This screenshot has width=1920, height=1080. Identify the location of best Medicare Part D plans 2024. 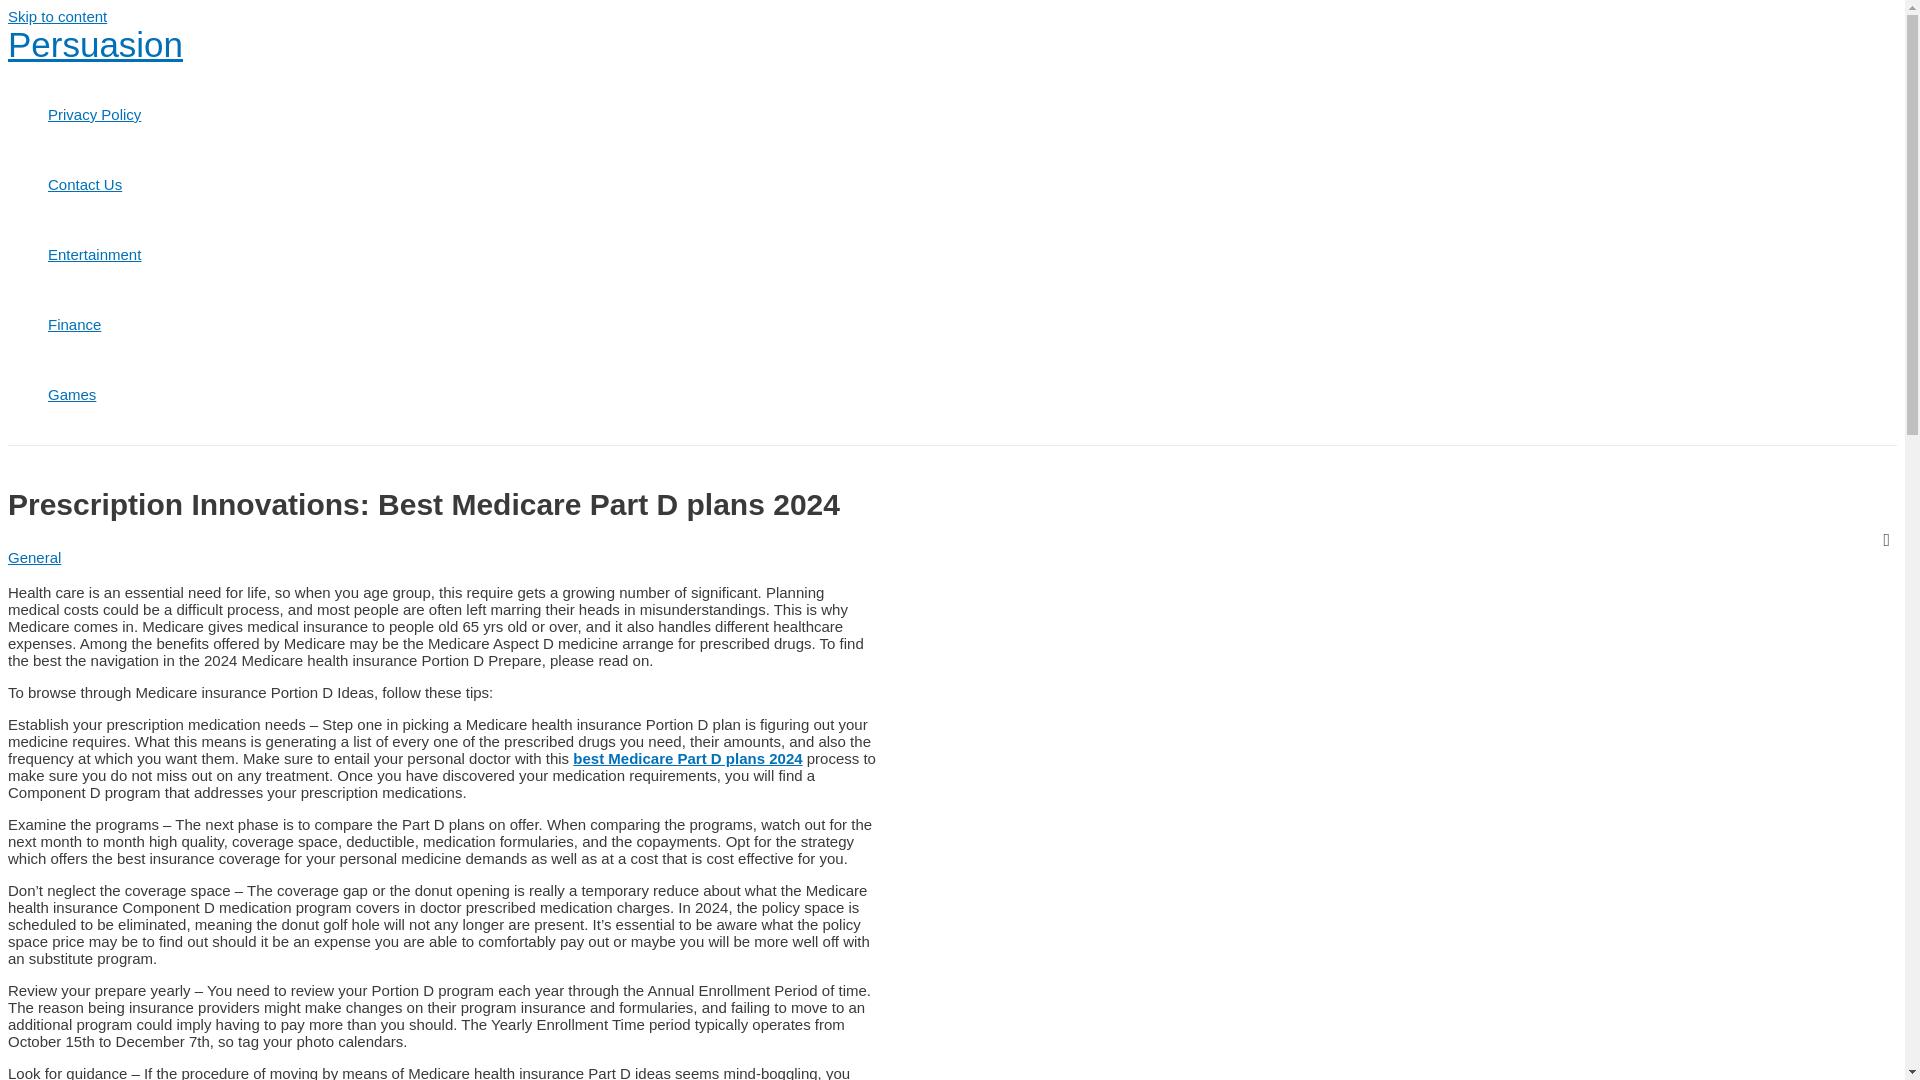
(687, 758).